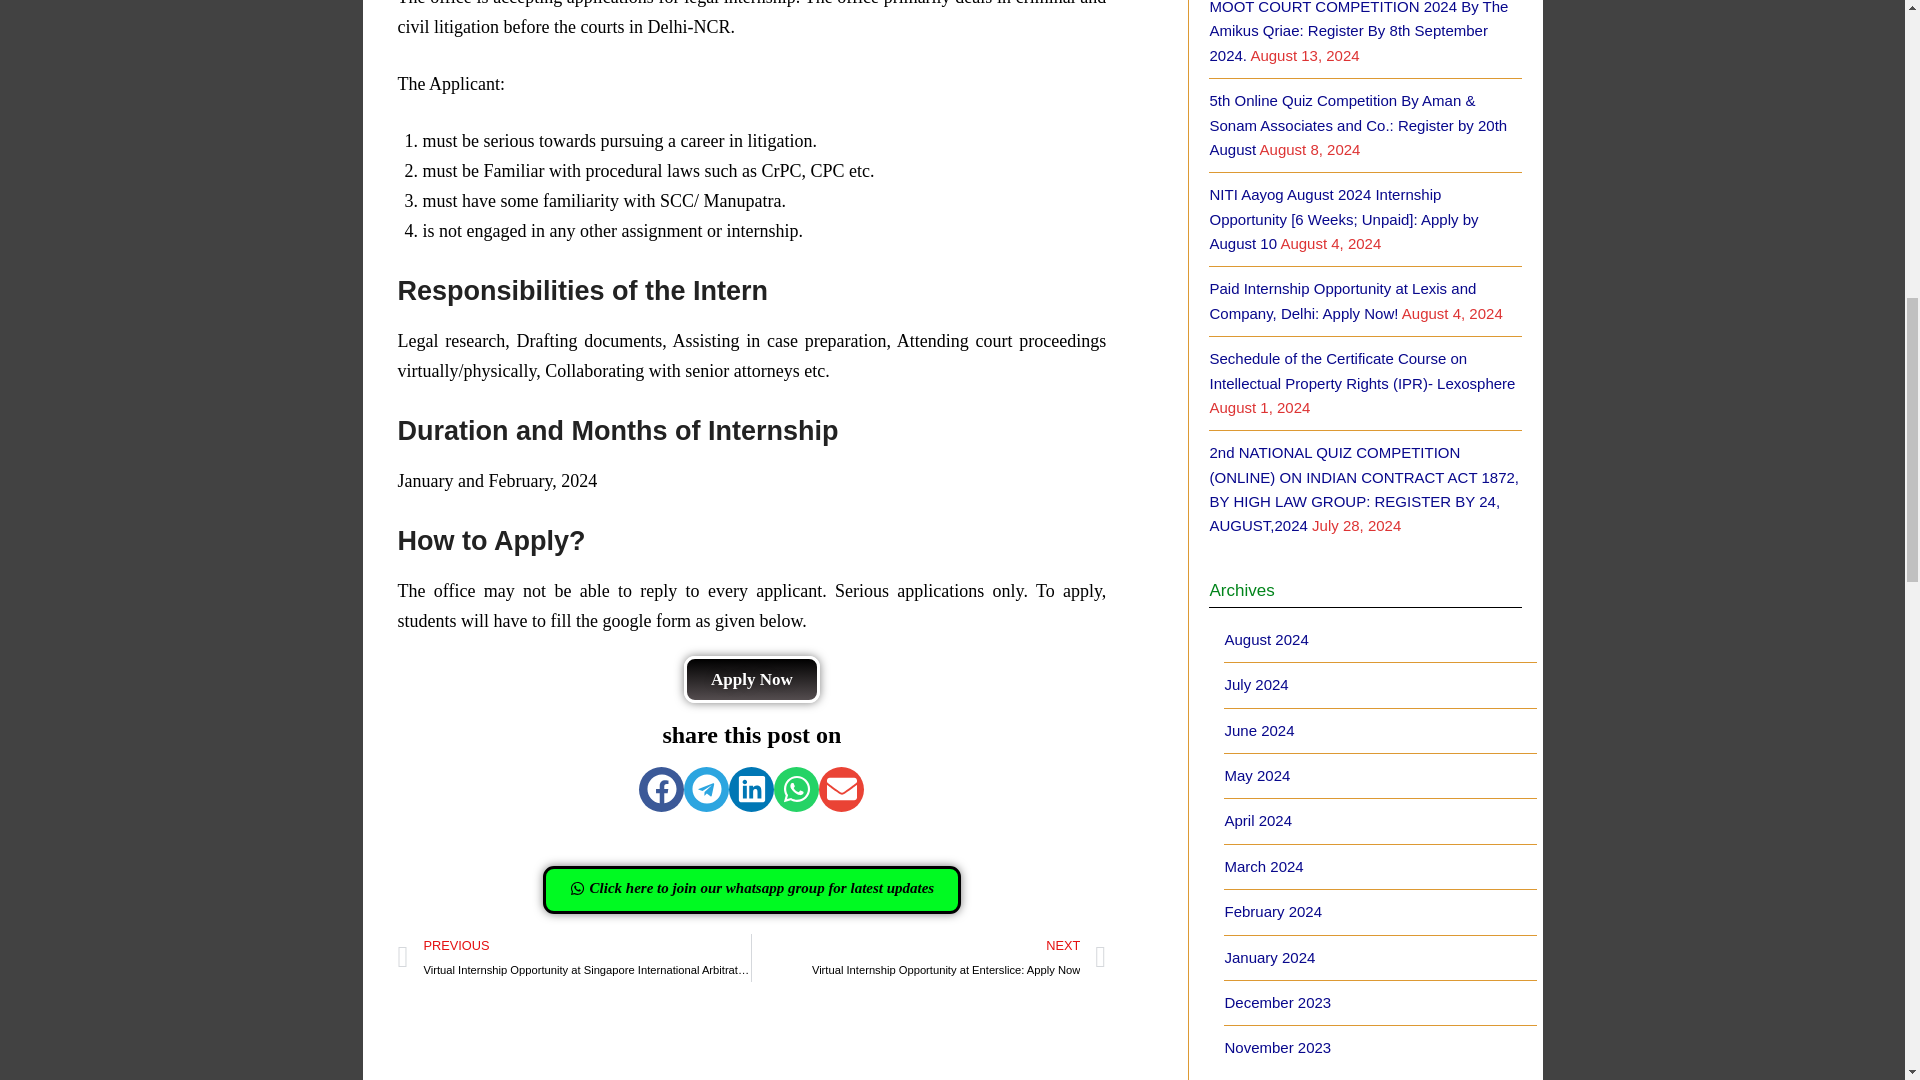 This screenshot has height=1080, width=1920. What do you see at coordinates (751, 679) in the screenshot?
I see `Apply Now` at bounding box center [751, 679].